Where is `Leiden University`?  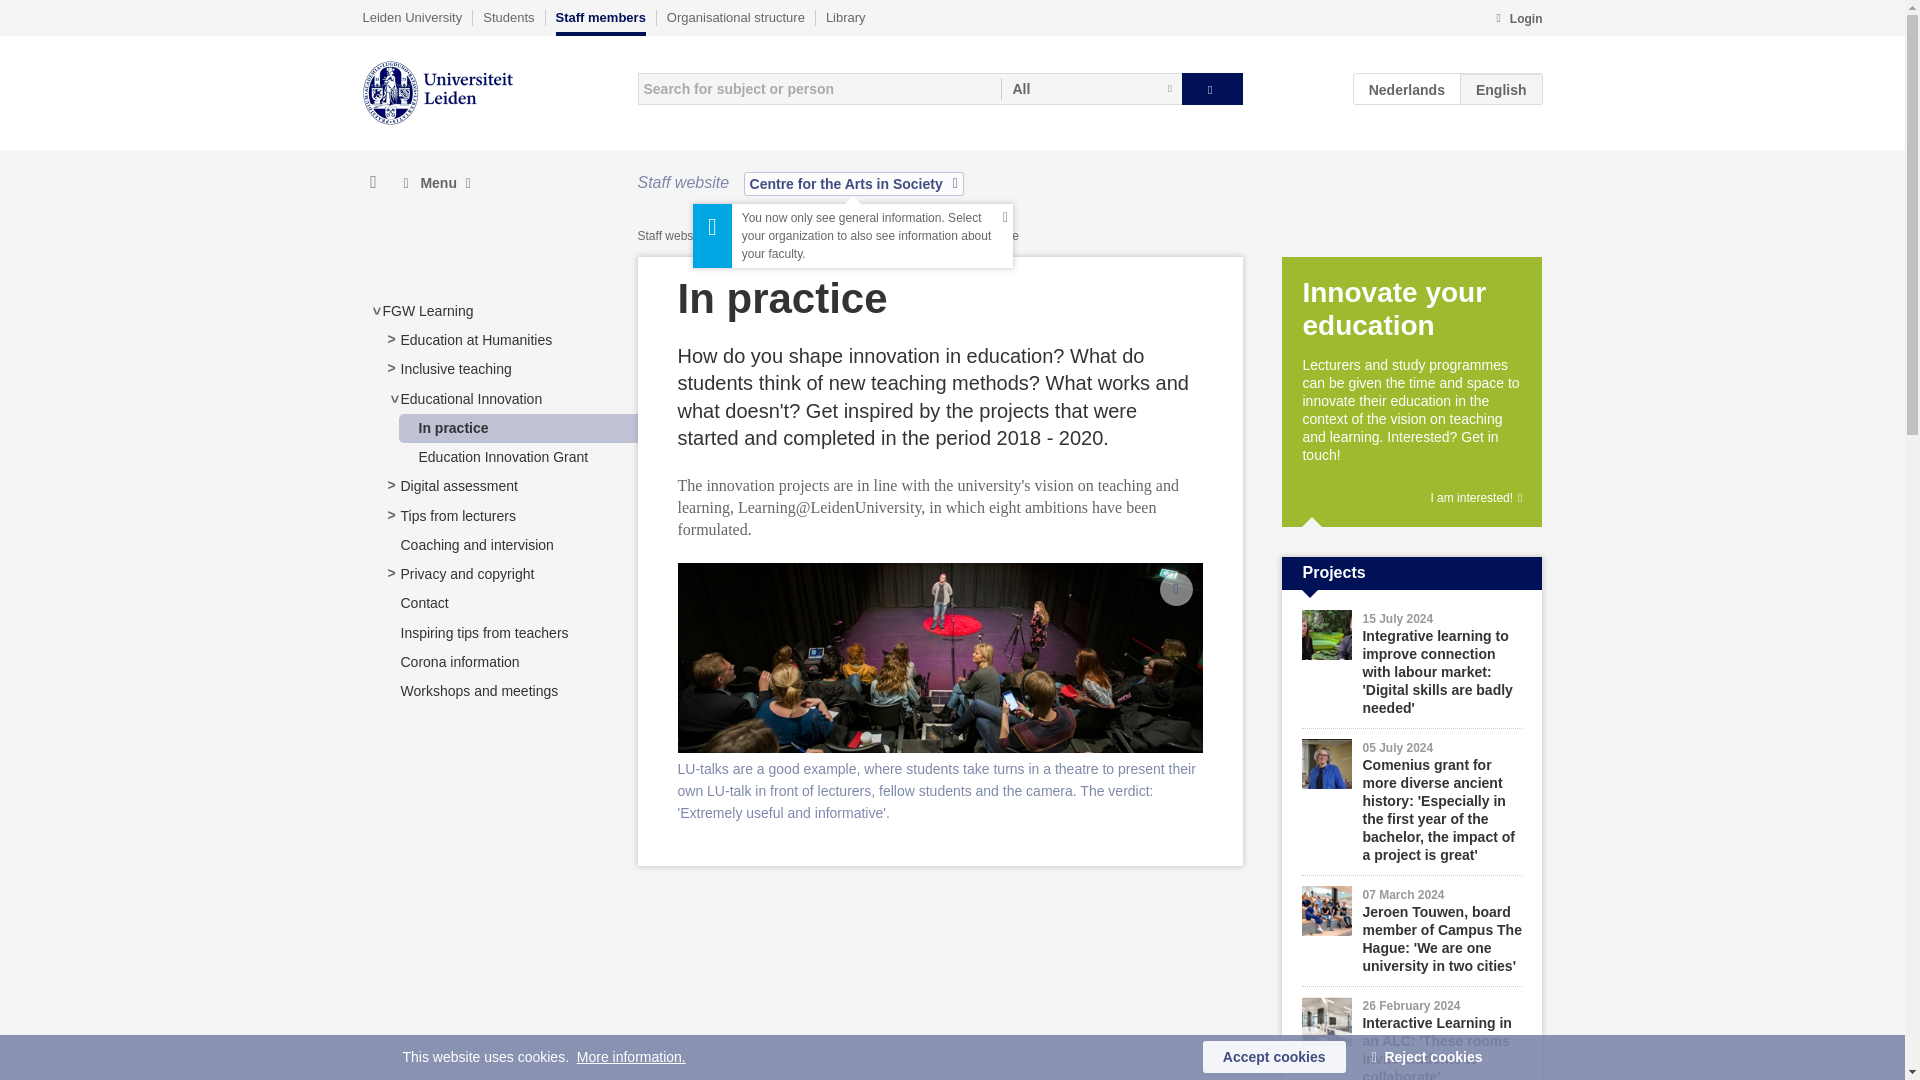 Leiden University is located at coordinates (412, 17).